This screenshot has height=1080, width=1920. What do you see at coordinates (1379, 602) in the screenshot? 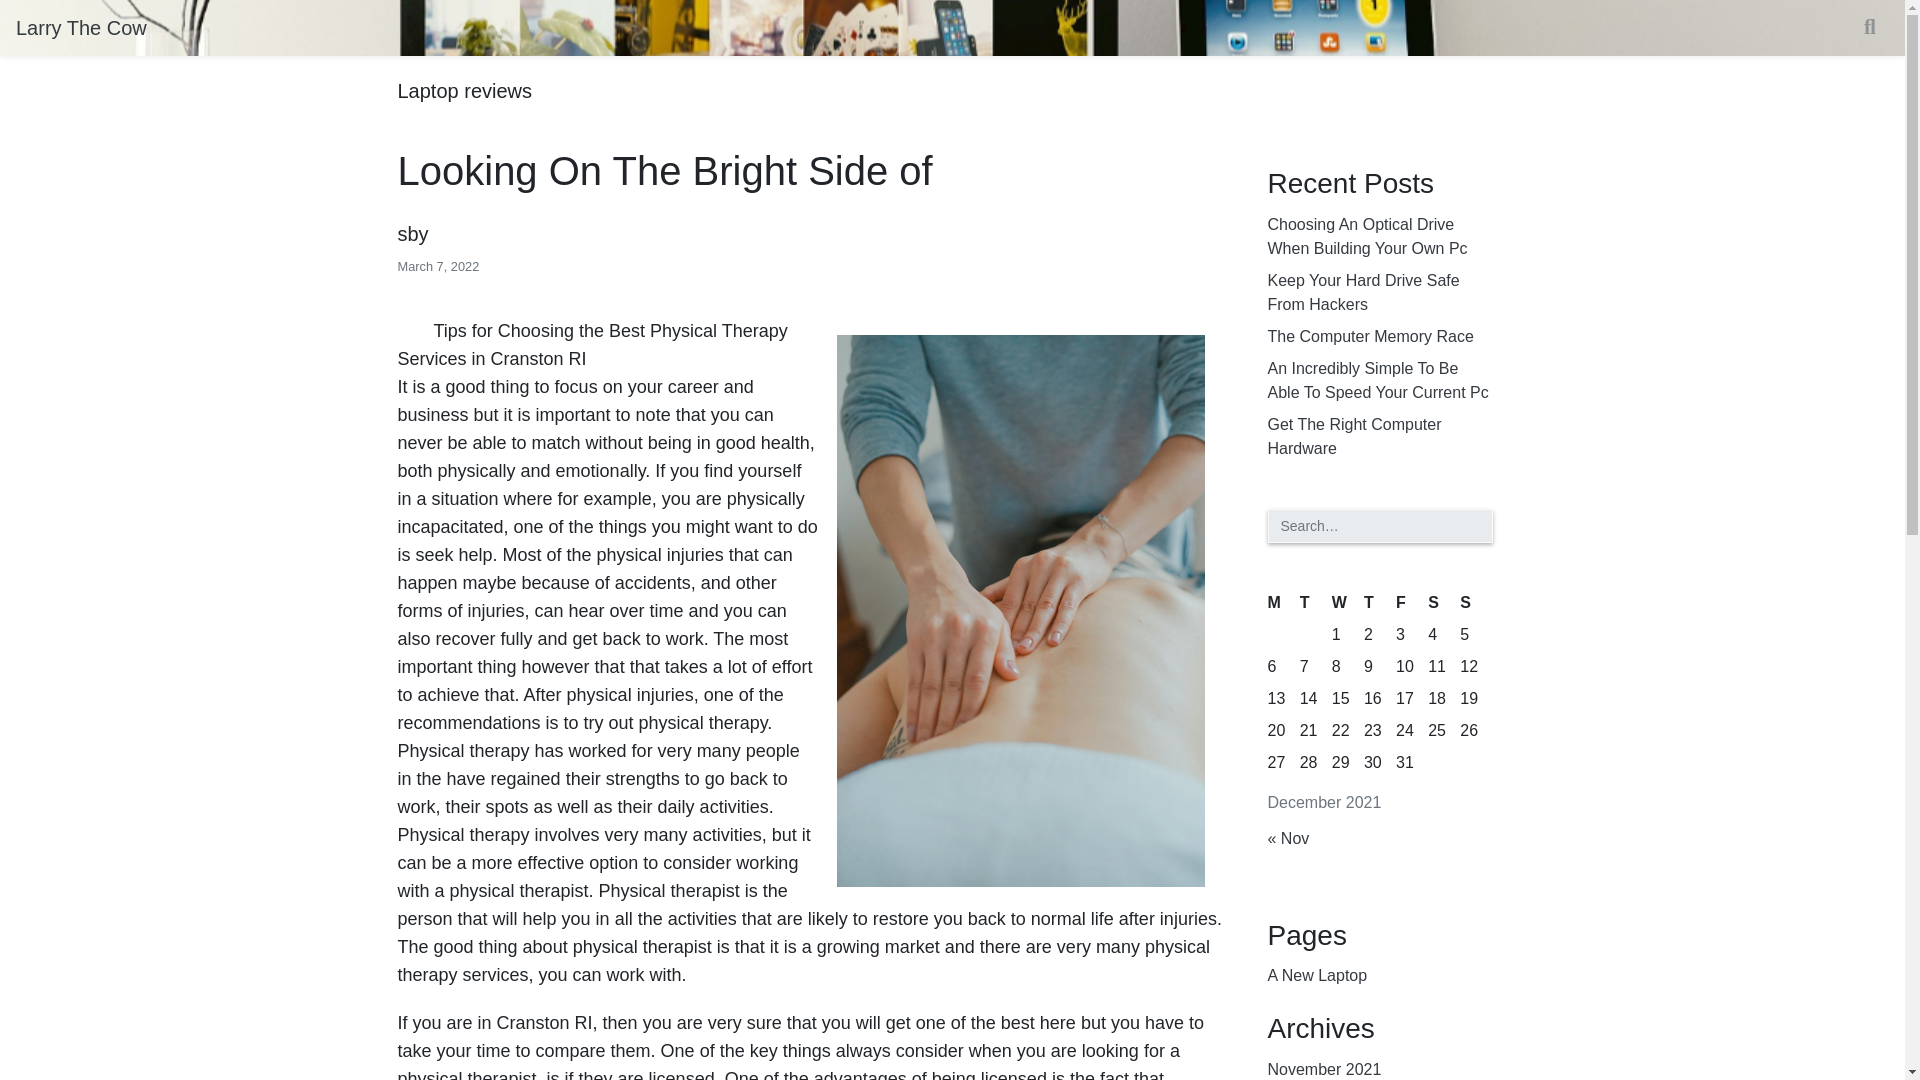
I see `Thursday` at bounding box center [1379, 602].